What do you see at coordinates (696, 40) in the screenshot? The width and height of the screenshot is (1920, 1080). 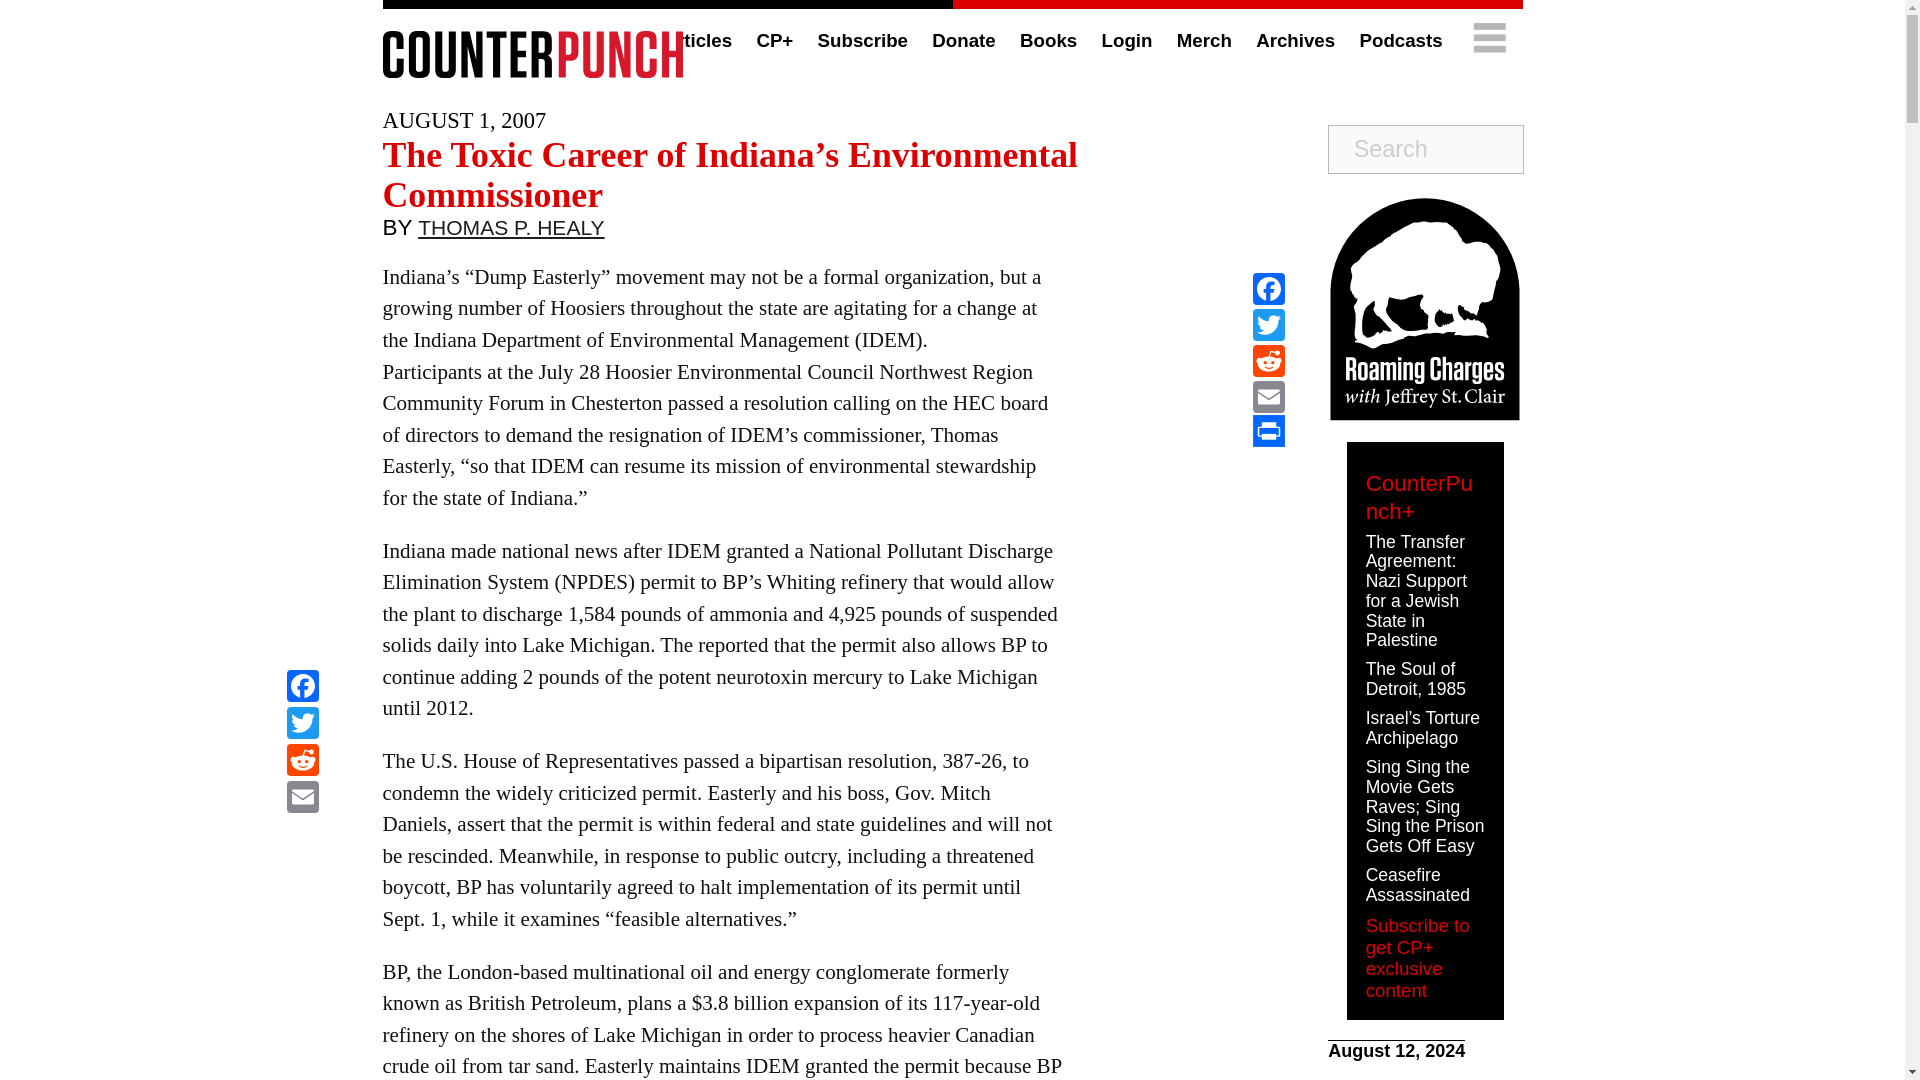 I see `Articles` at bounding box center [696, 40].